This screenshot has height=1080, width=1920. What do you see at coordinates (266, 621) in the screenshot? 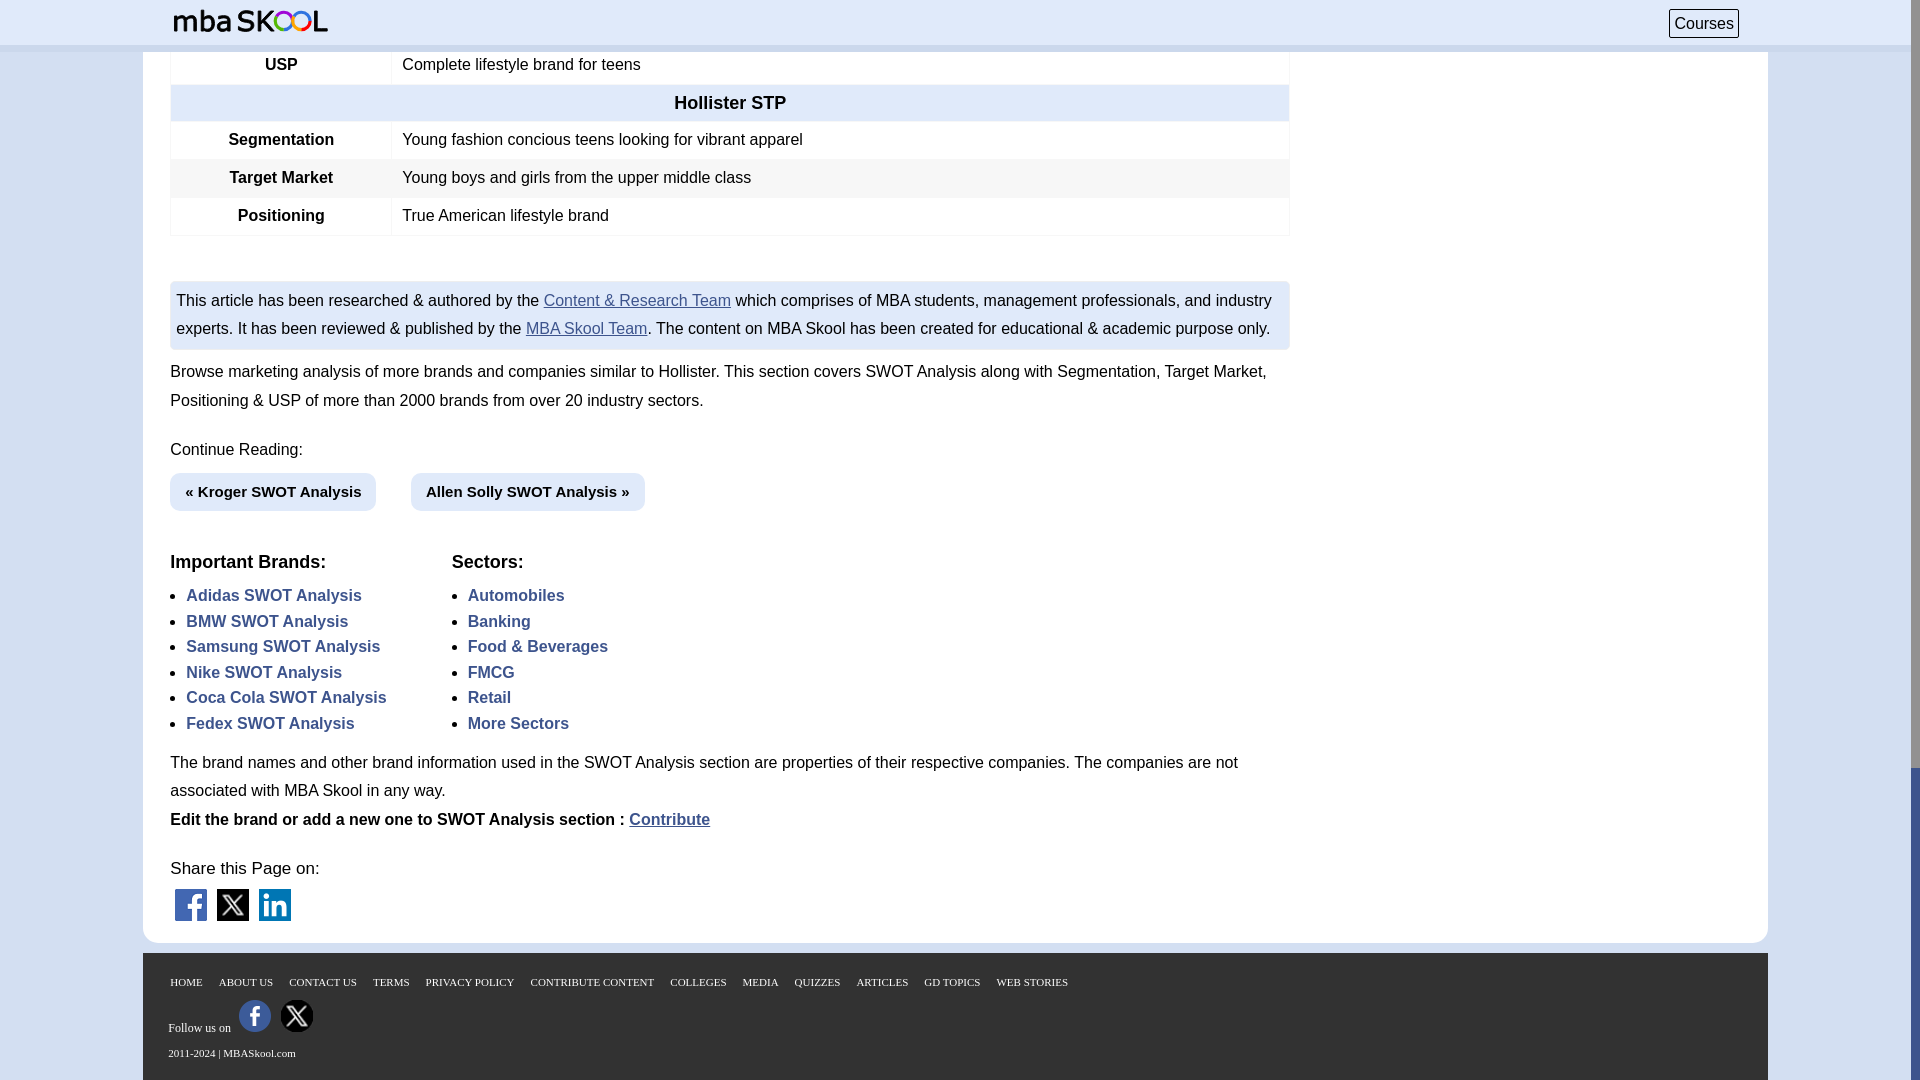
I see `BMW SWOT Analysis` at bounding box center [266, 621].